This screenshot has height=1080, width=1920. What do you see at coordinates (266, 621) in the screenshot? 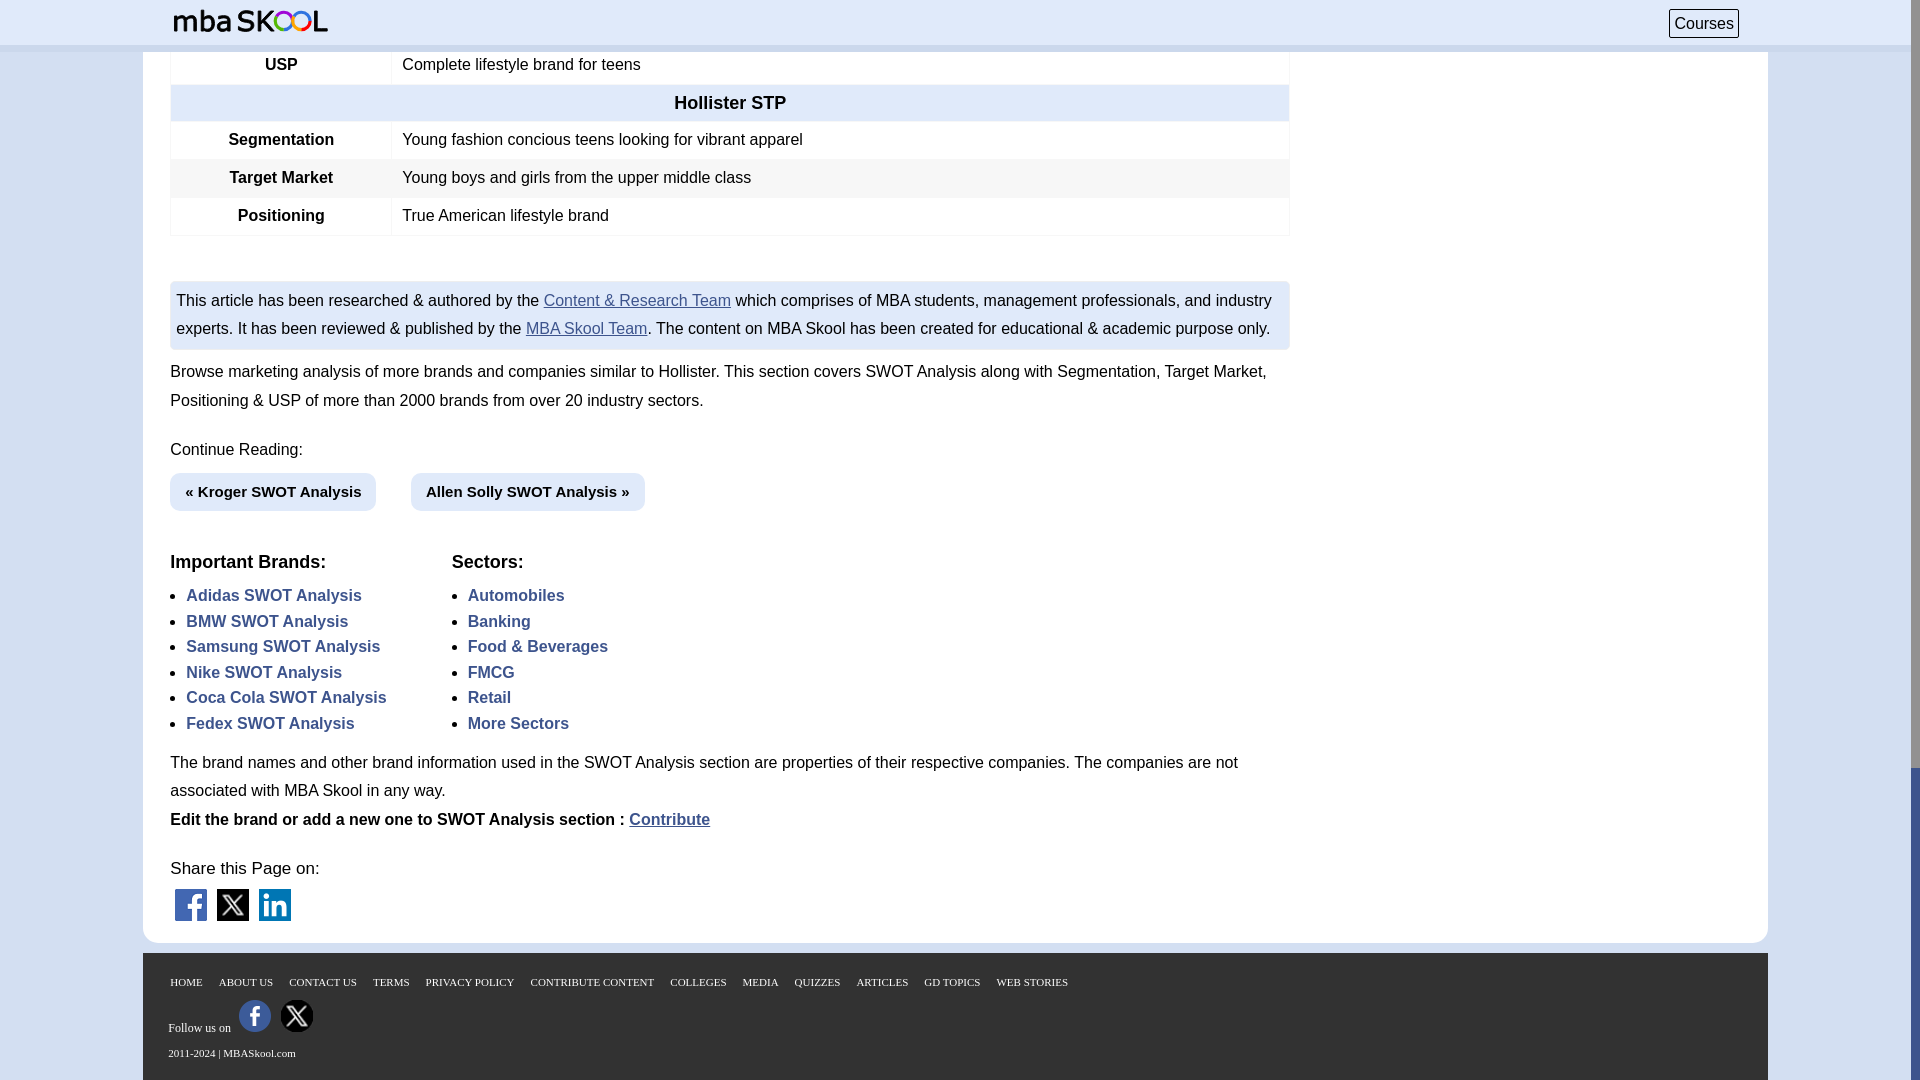
I see `BMW SWOT Analysis` at bounding box center [266, 621].